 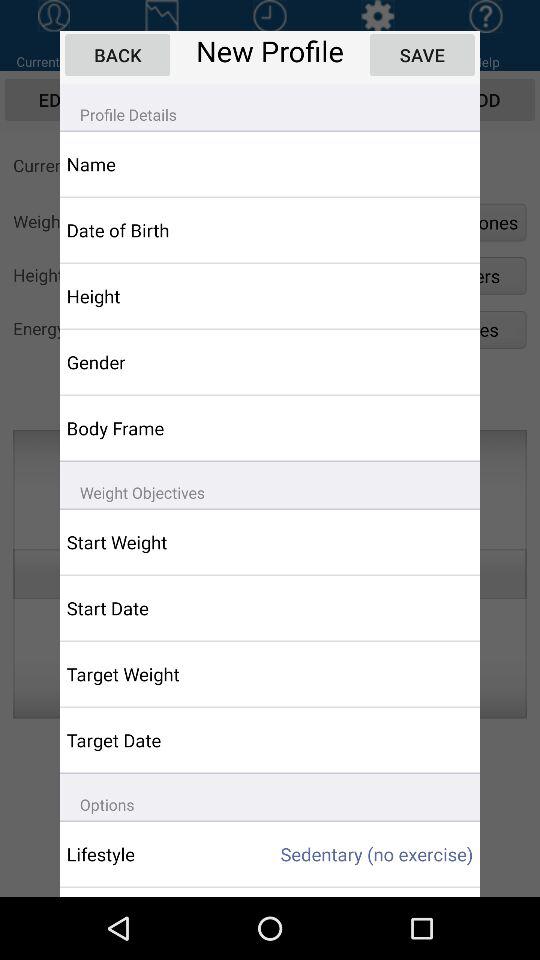 What do you see at coordinates (156, 542) in the screenshot?
I see `choose start weight item` at bounding box center [156, 542].